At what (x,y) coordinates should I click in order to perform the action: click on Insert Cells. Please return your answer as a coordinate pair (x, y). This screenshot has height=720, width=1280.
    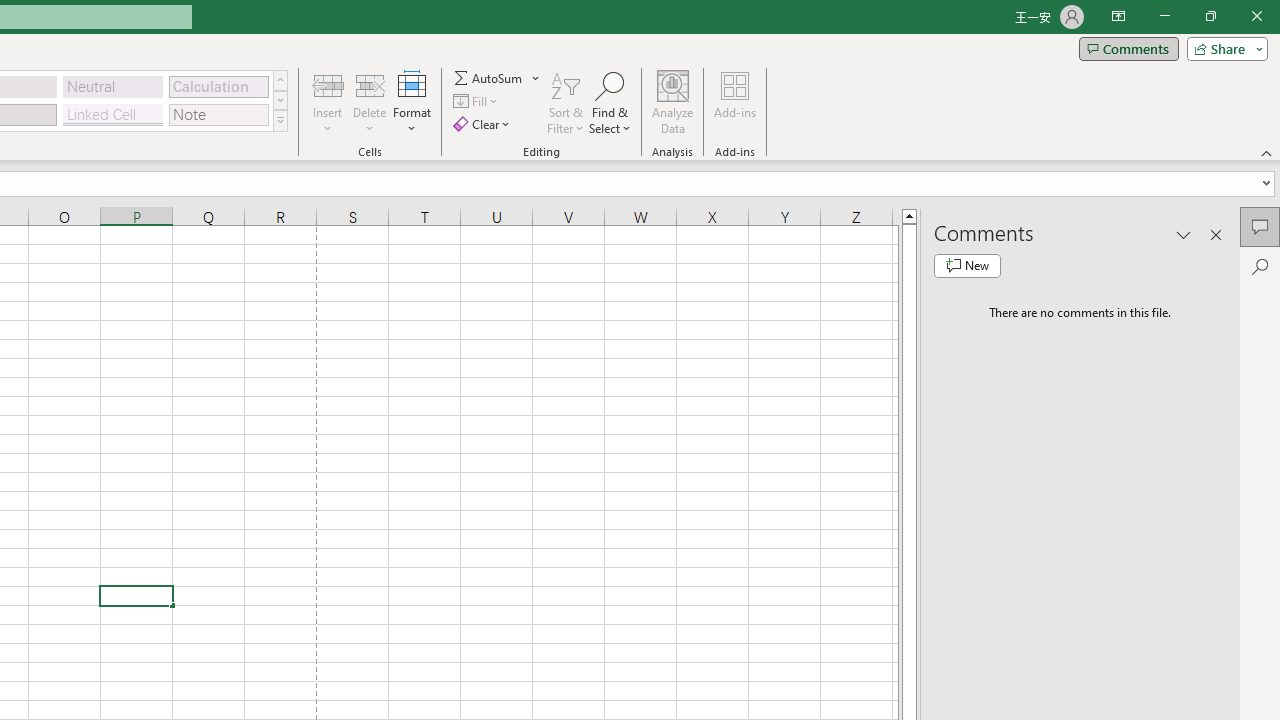
    Looking at the image, I should click on (328, 84).